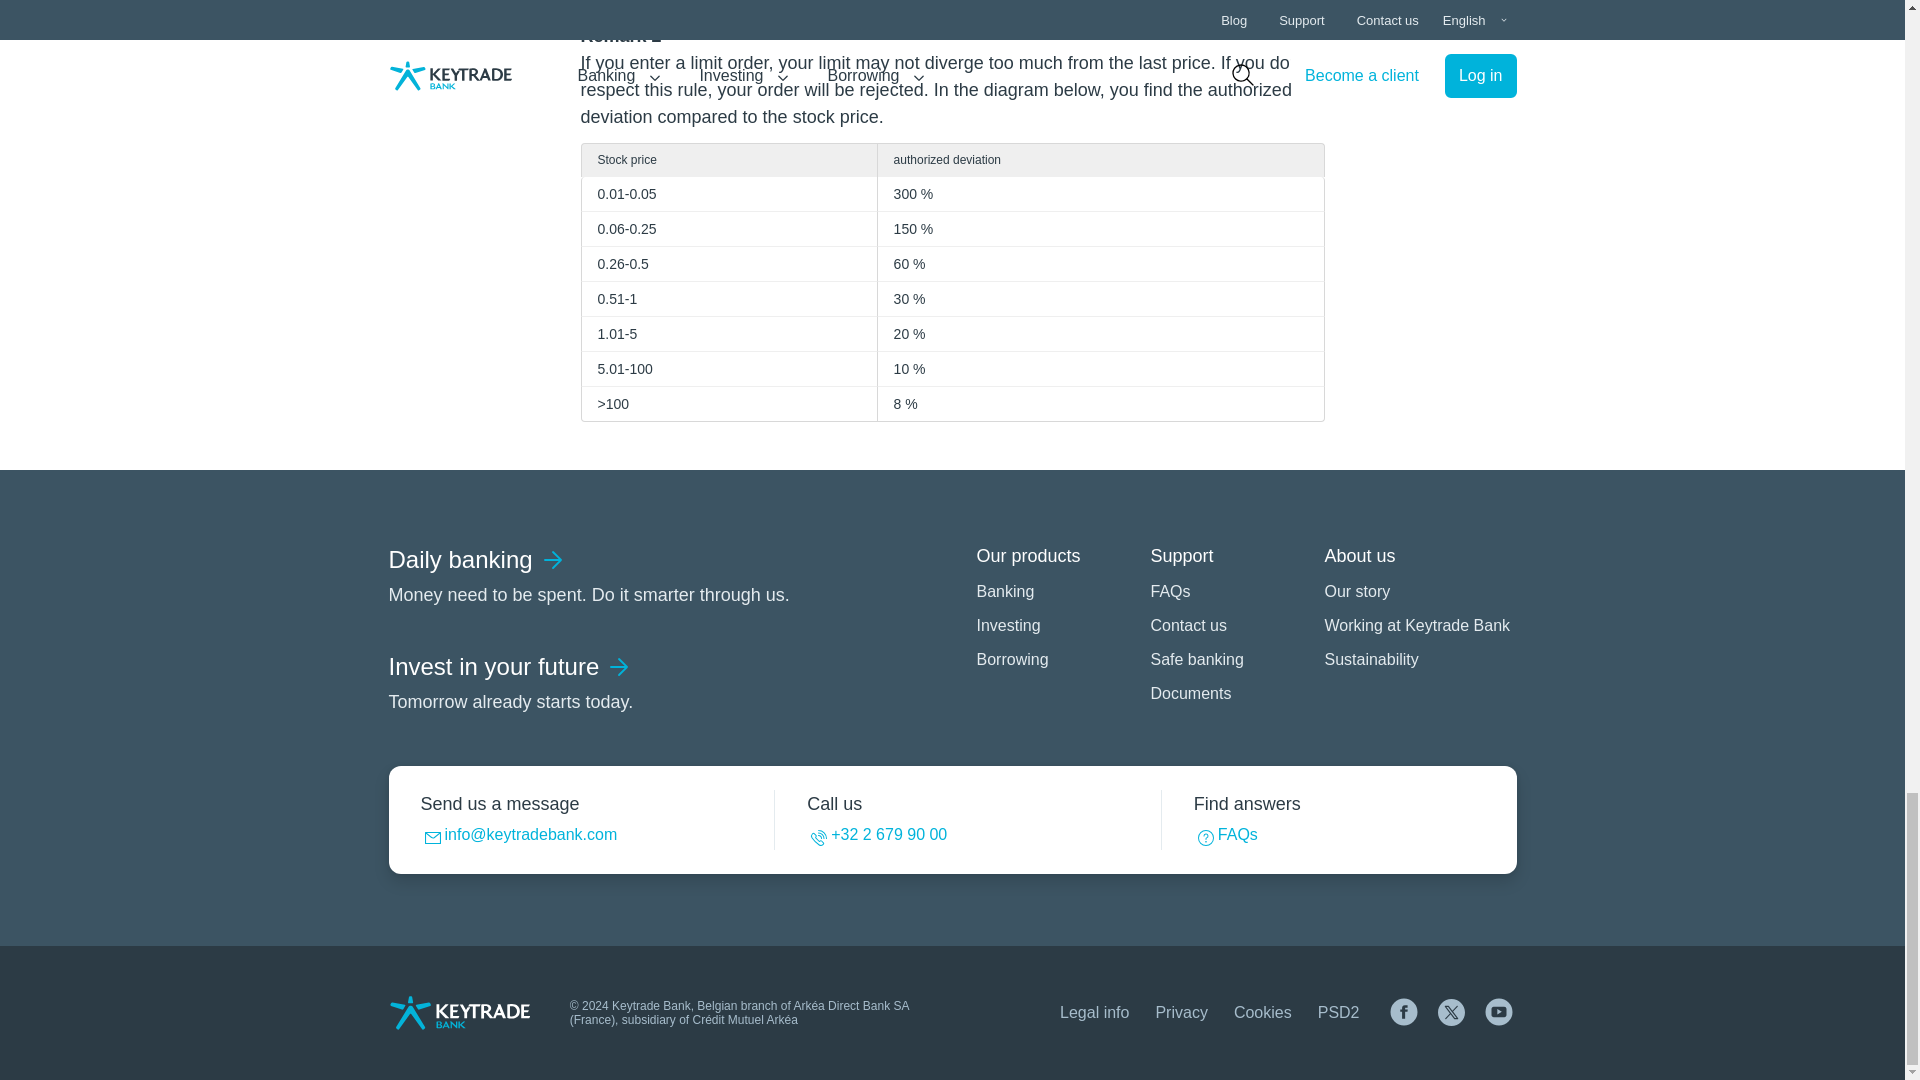 This screenshot has height=1080, width=1920. Describe the element at coordinates (511, 682) in the screenshot. I see `Sustainability` at that location.